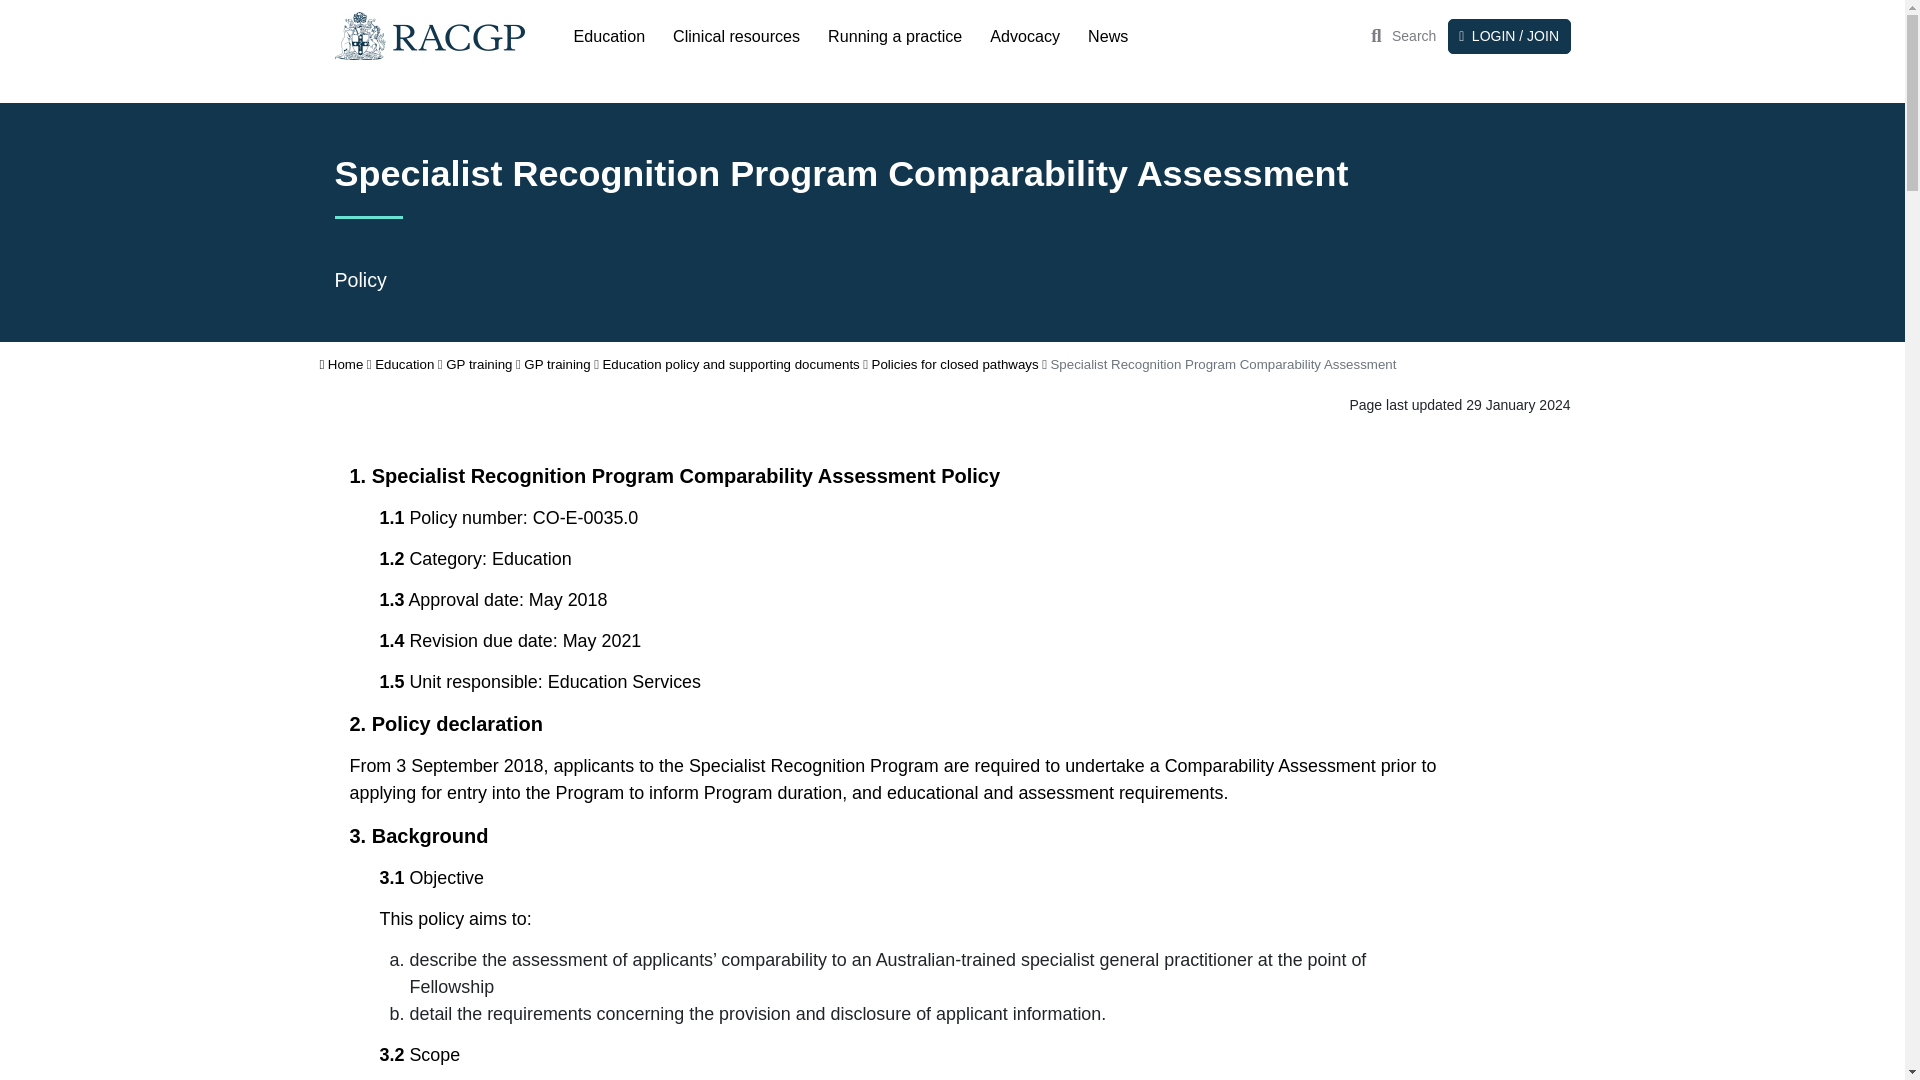 This screenshot has height=1080, width=1920. Describe the element at coordinates (610, 36) in the screenshot. I see `Education` at that location.